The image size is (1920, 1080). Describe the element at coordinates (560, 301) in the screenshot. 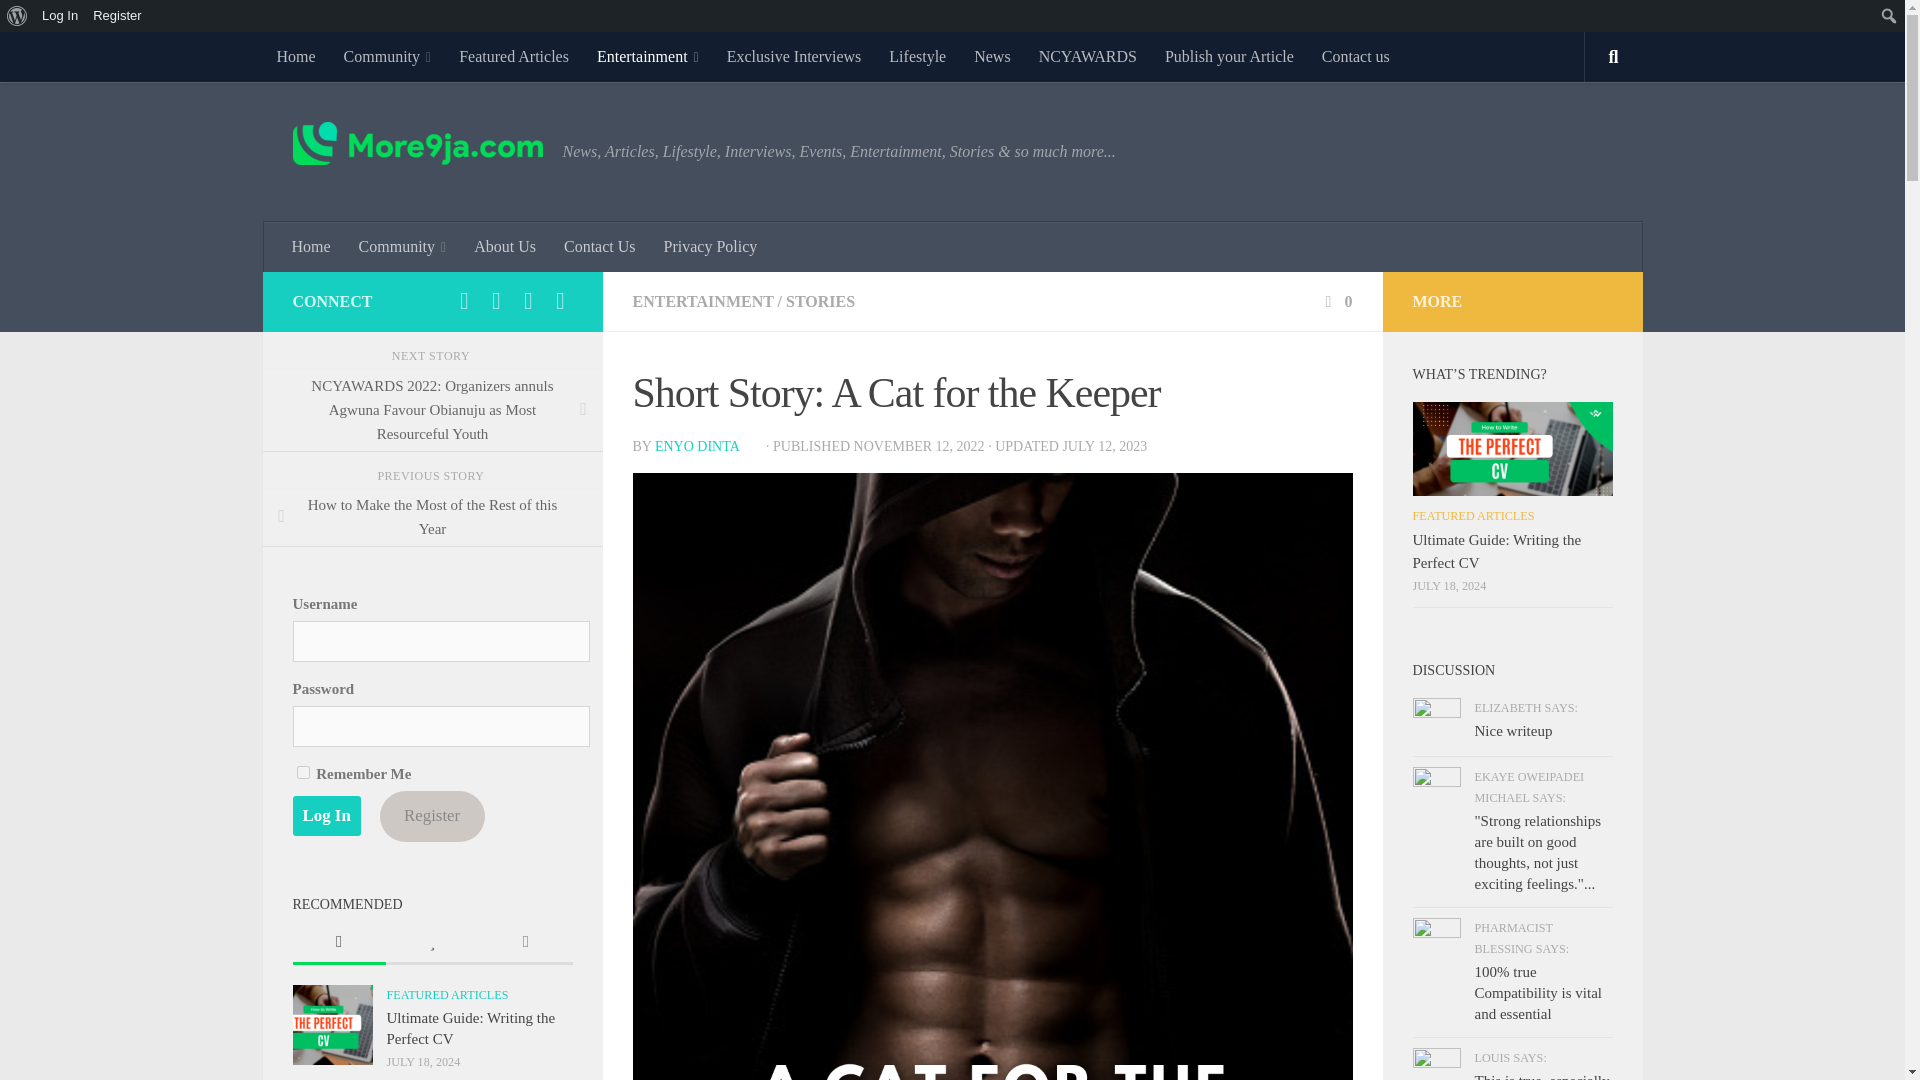

I see `Follow us on Linkedin` at that location.